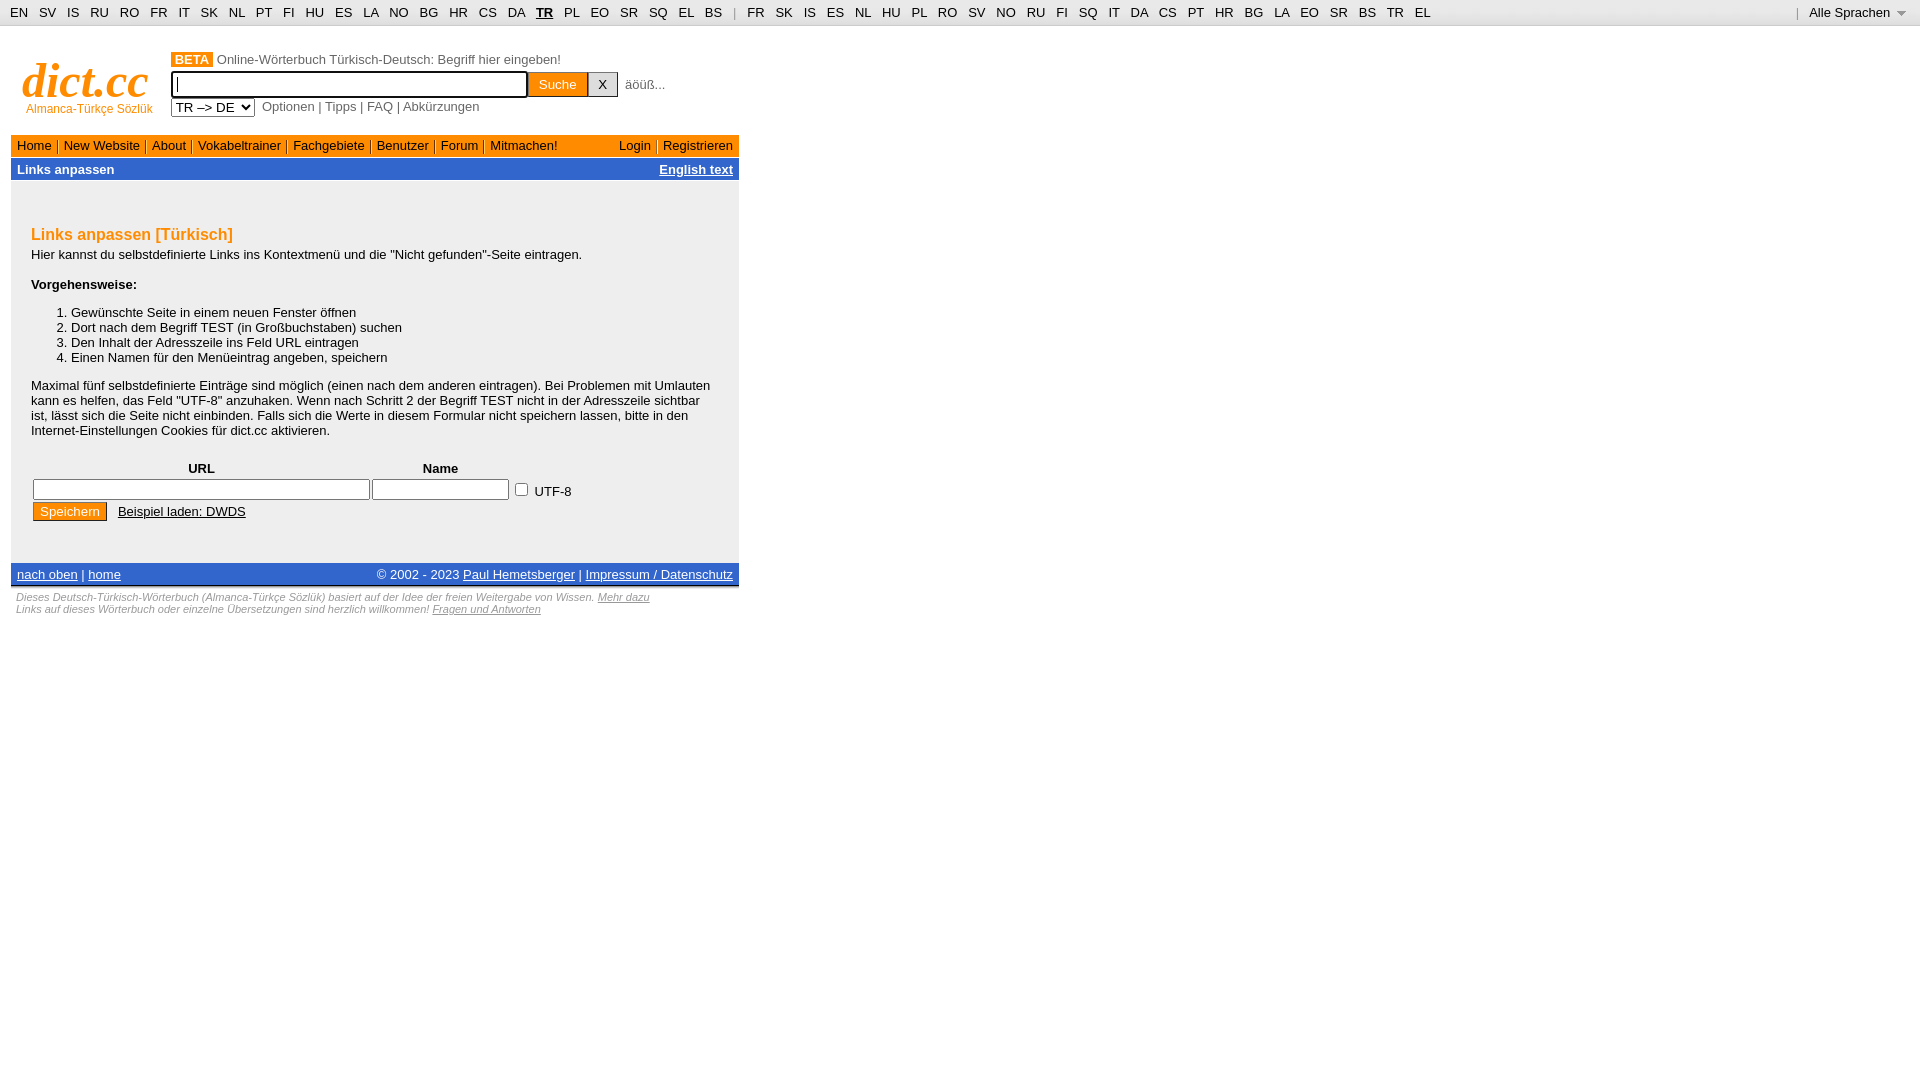  I want to click on TR, so click(544, 12).